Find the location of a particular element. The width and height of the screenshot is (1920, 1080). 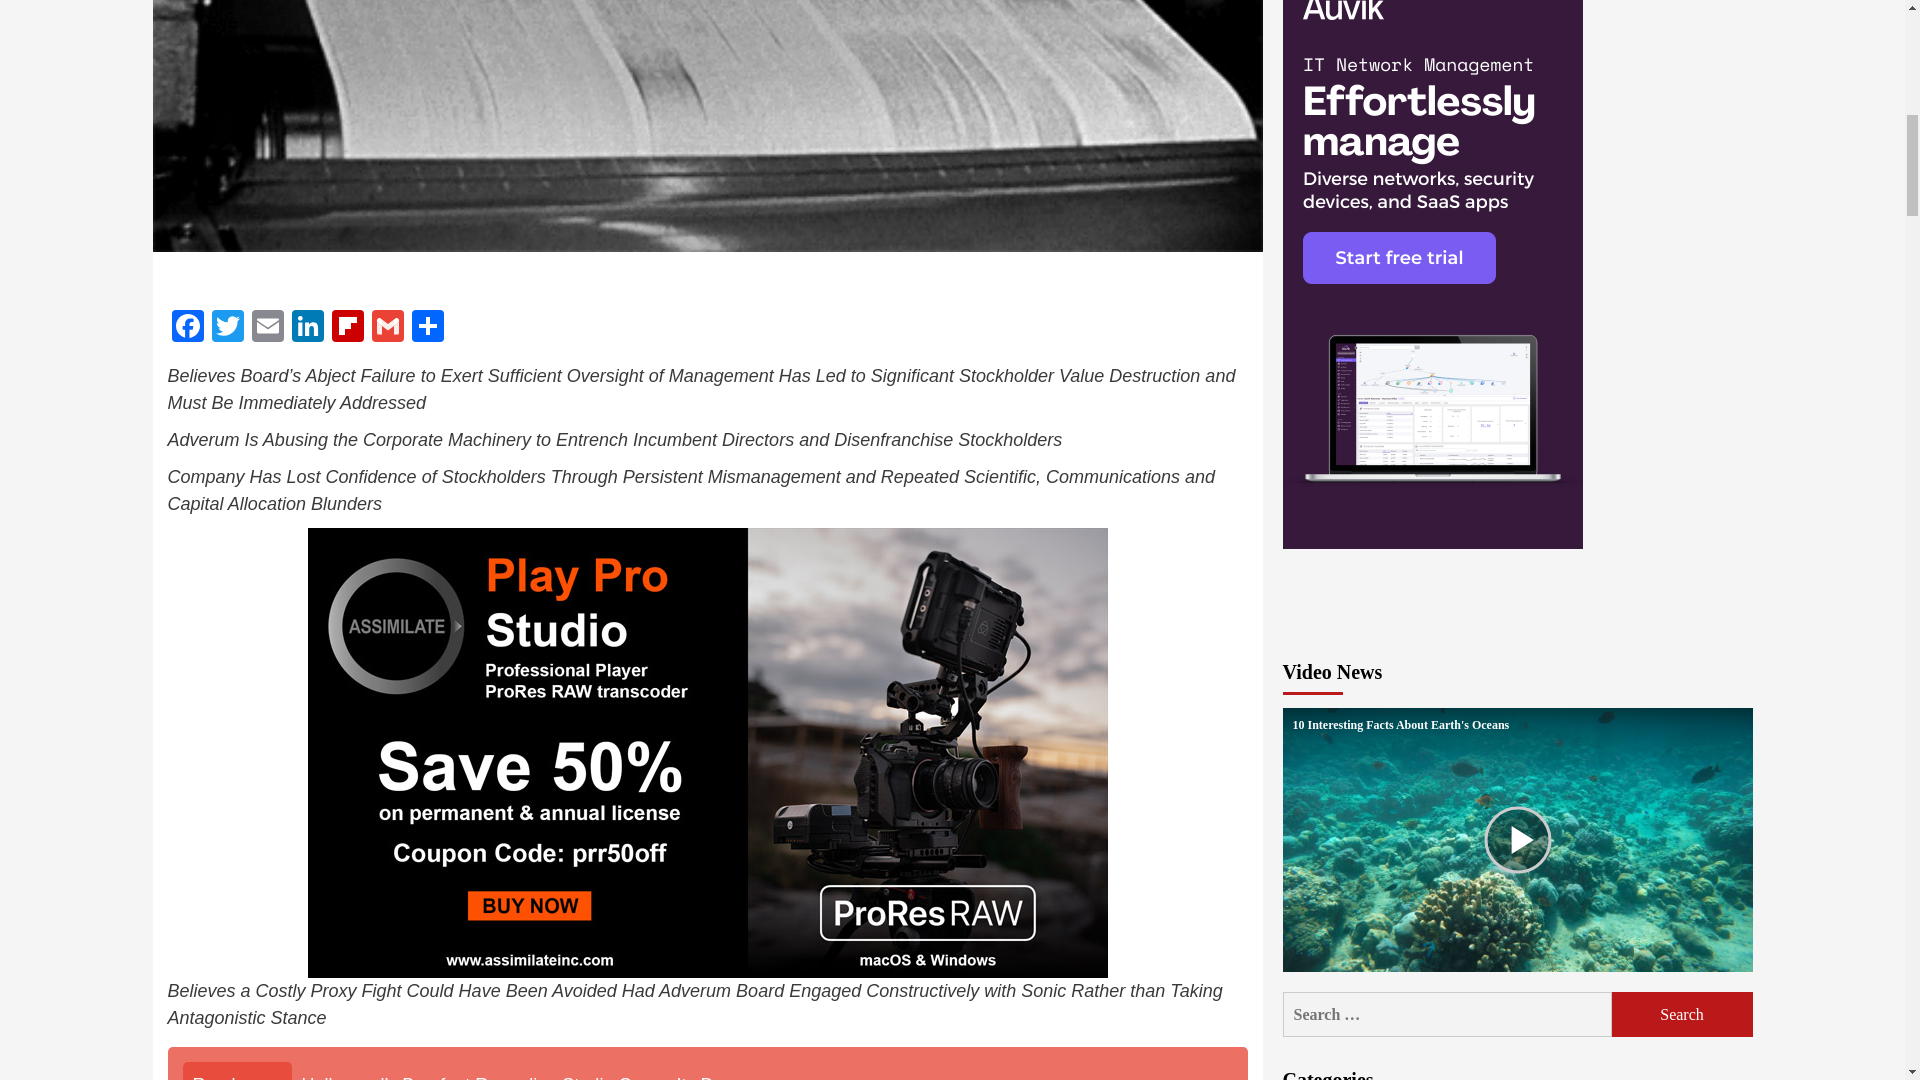

Search is located at coordinates (1682, 1014).